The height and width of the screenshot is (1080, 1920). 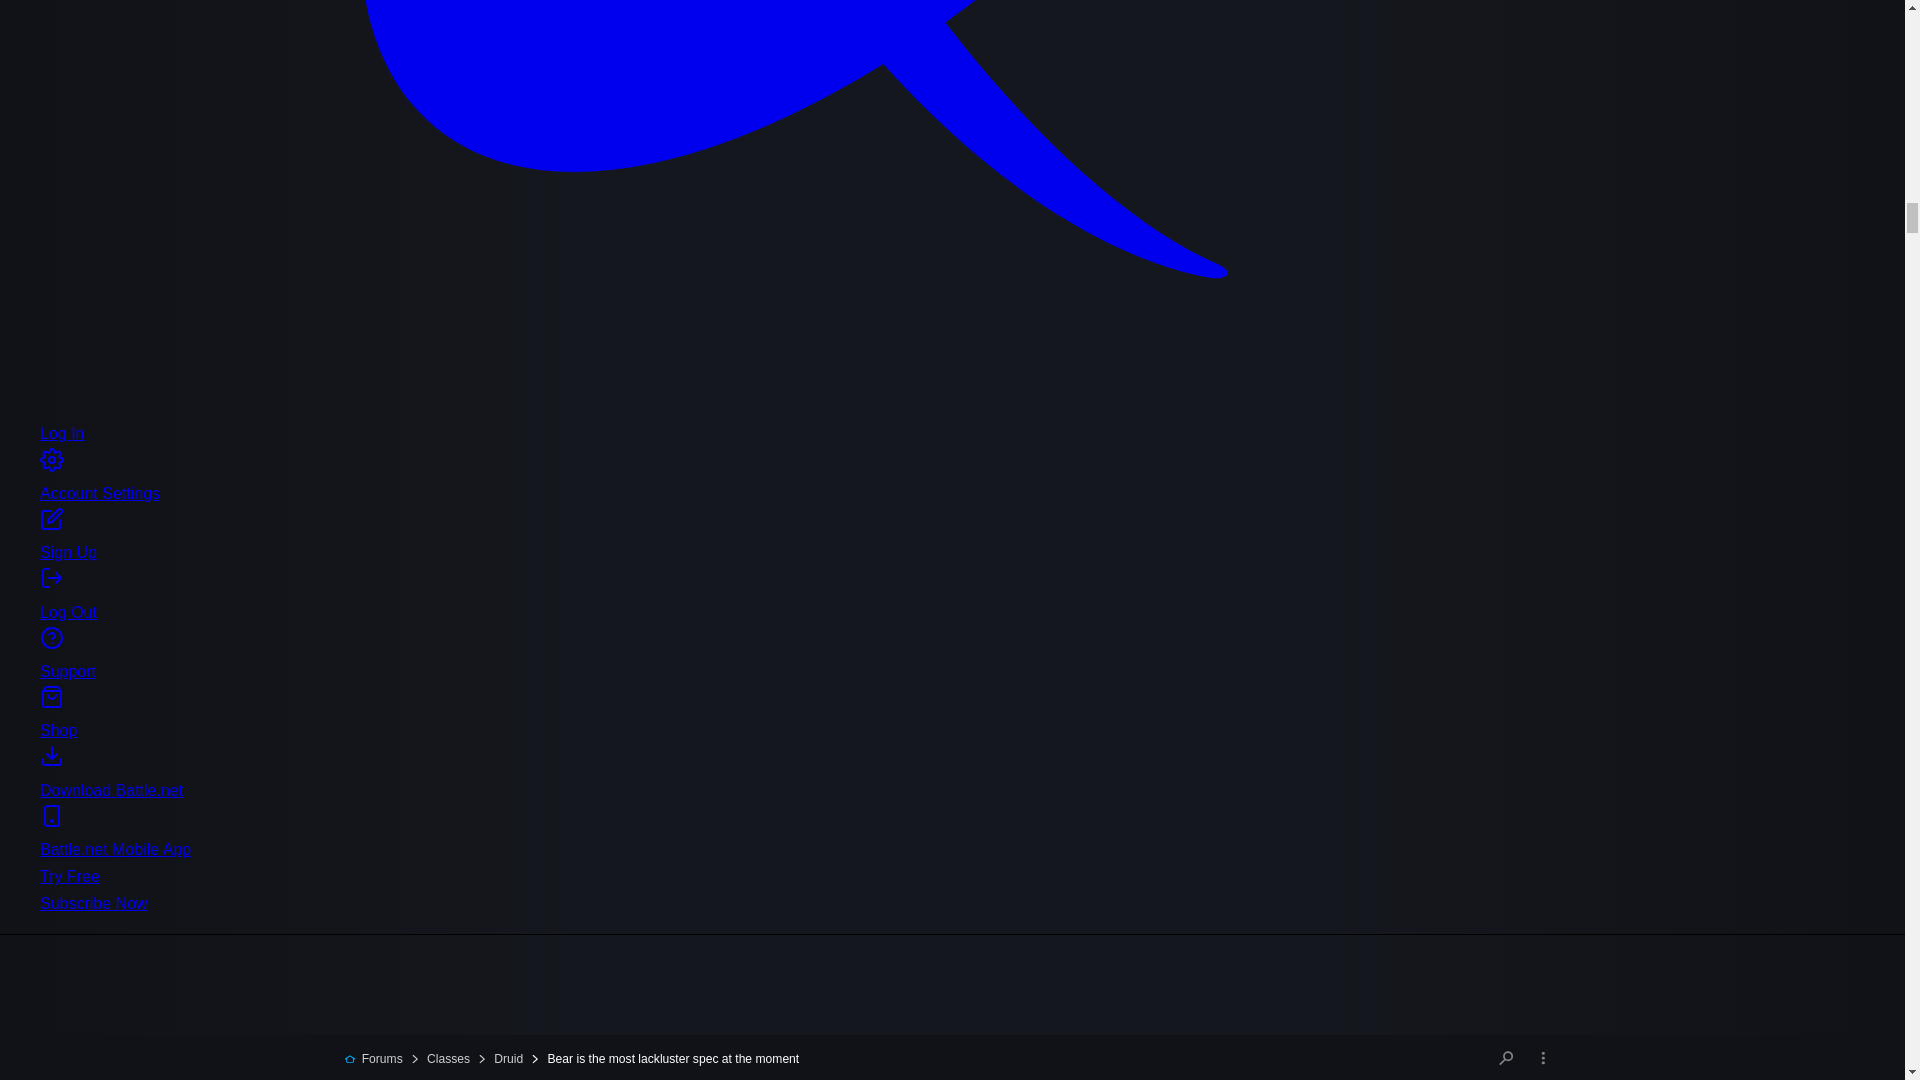 What do you see at coordinates (664, 1058) in the screenshot?
I see `Bear is the most lackluster spec at the moment` at bounding box center [664, 1058].